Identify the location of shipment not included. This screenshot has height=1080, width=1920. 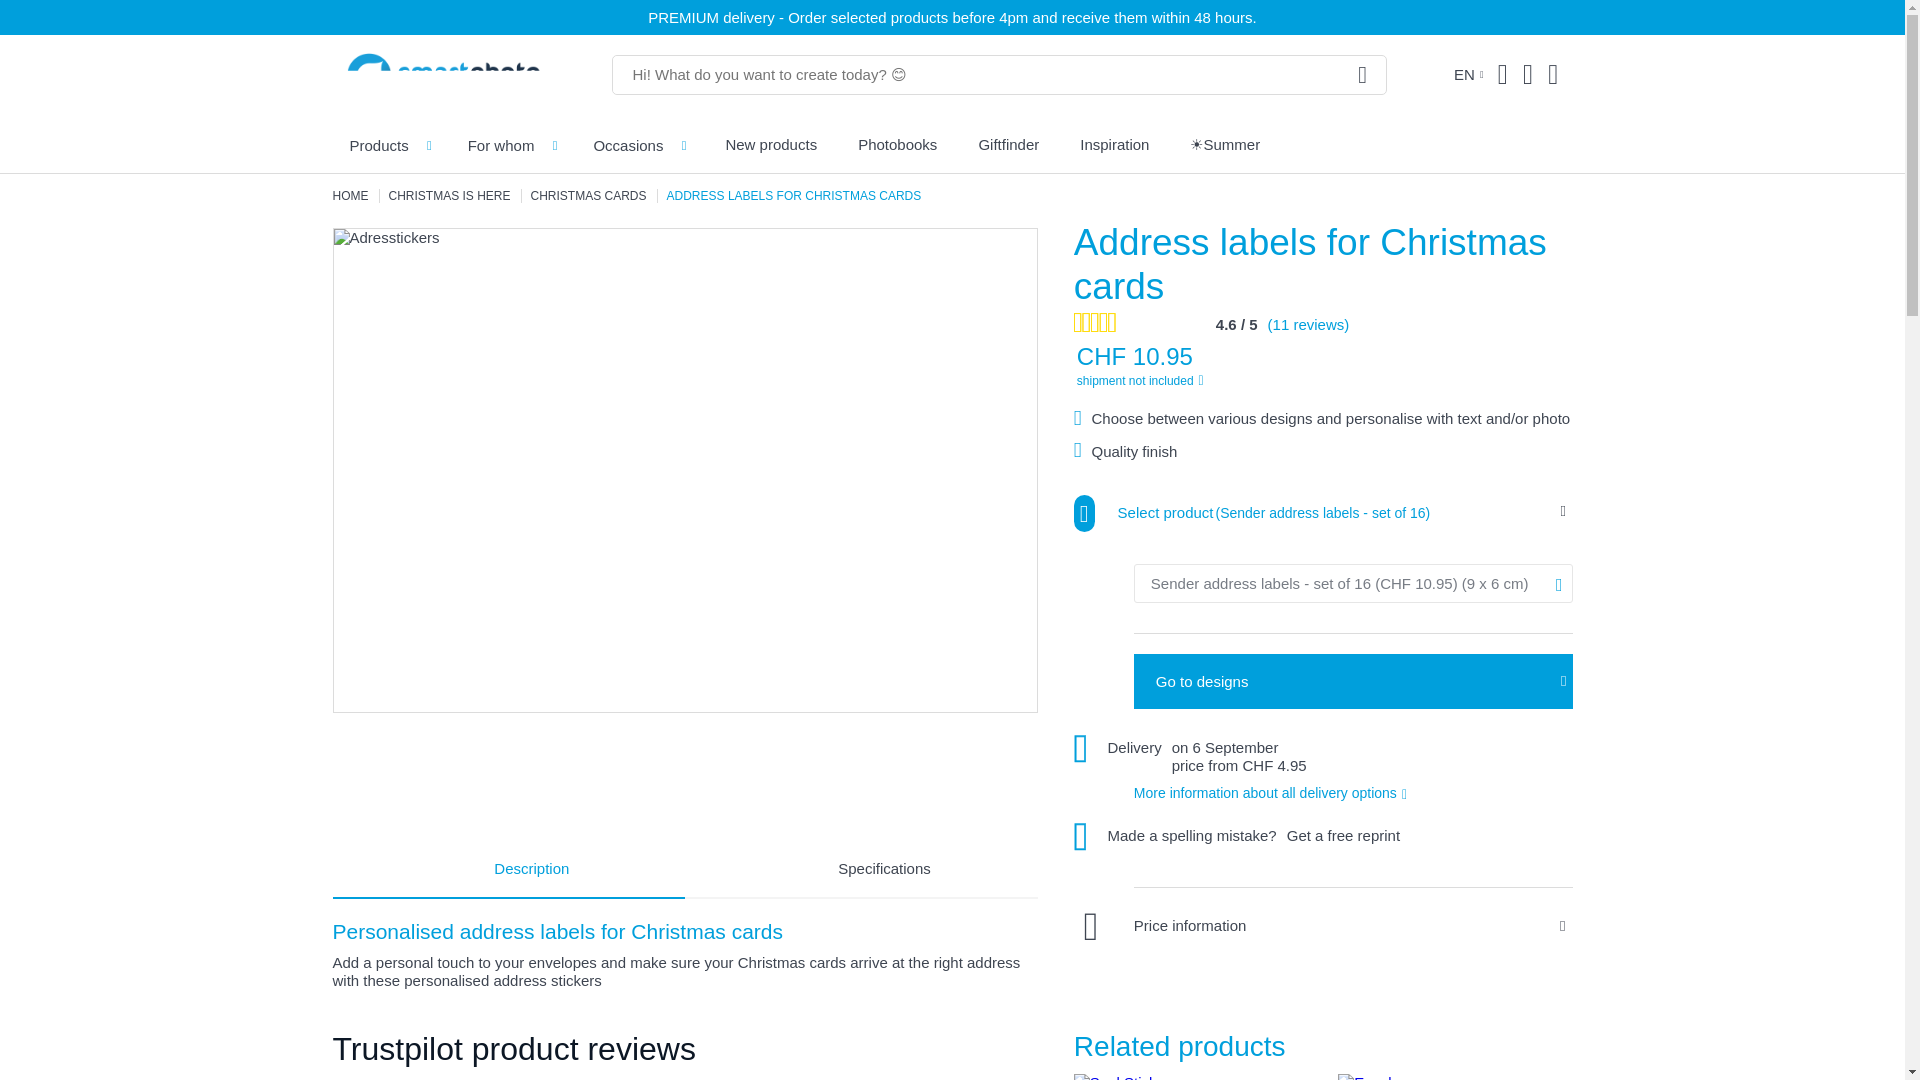
(1250, 379).